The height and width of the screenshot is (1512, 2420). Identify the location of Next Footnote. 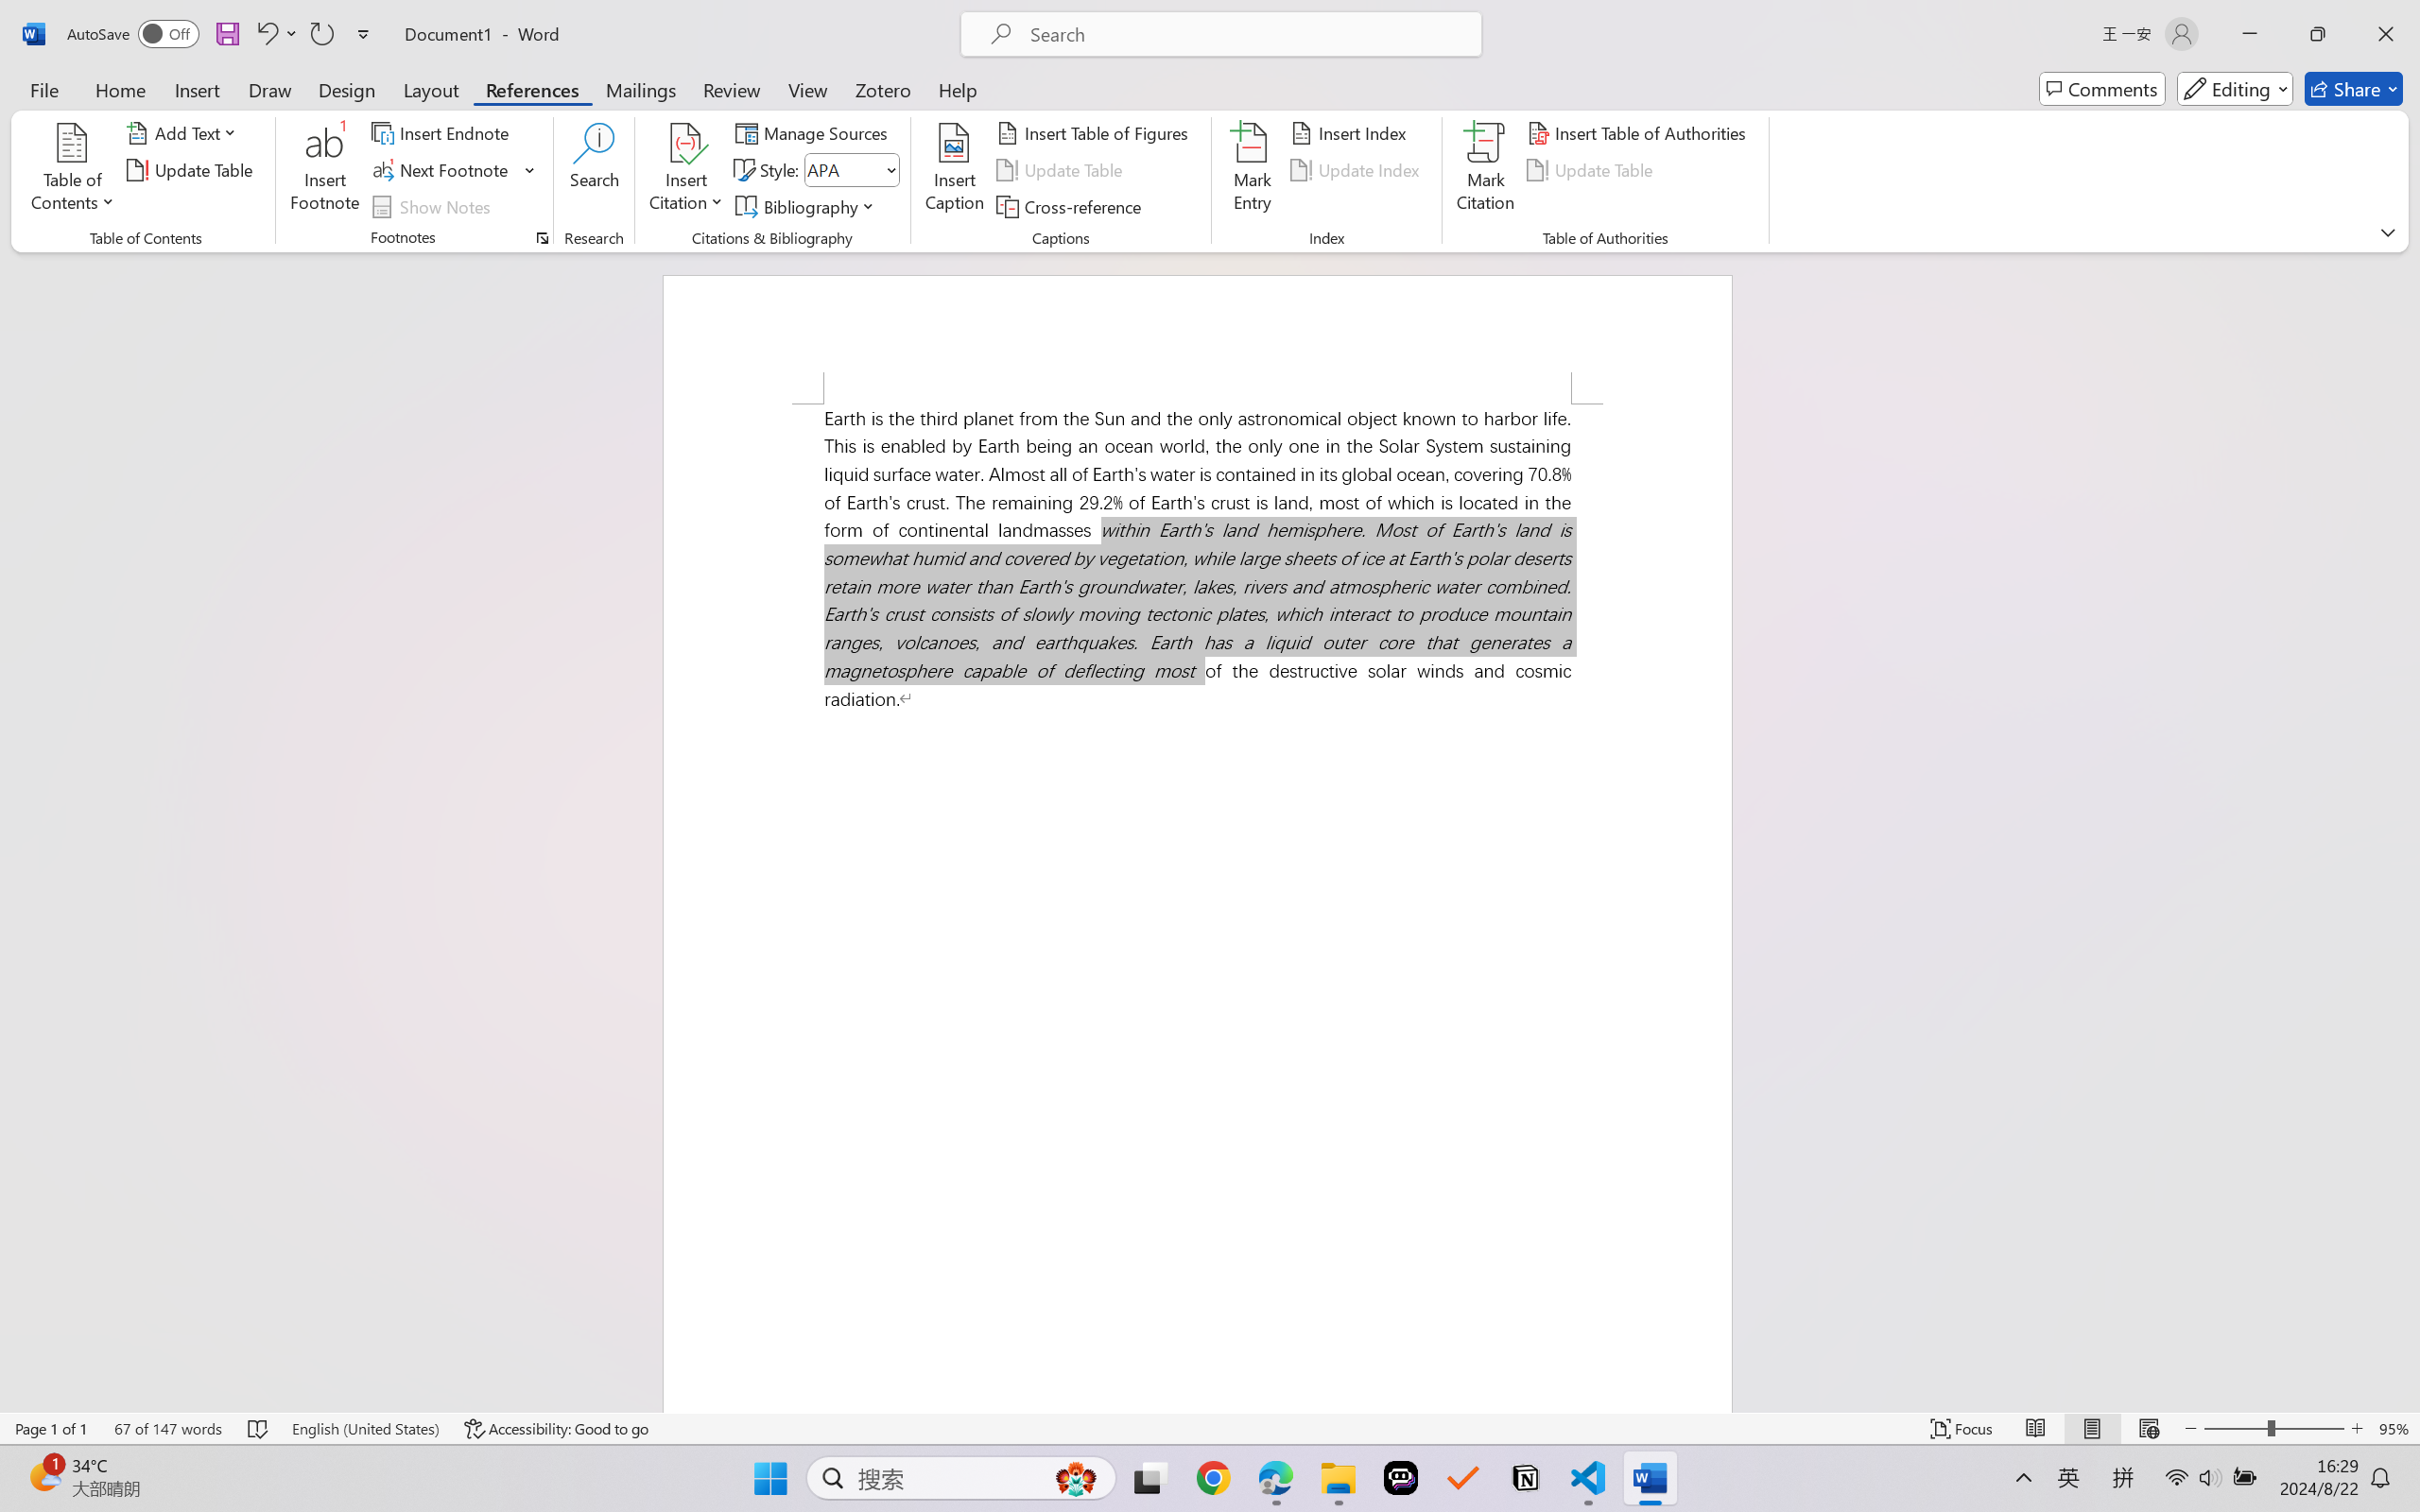
(442, 170).